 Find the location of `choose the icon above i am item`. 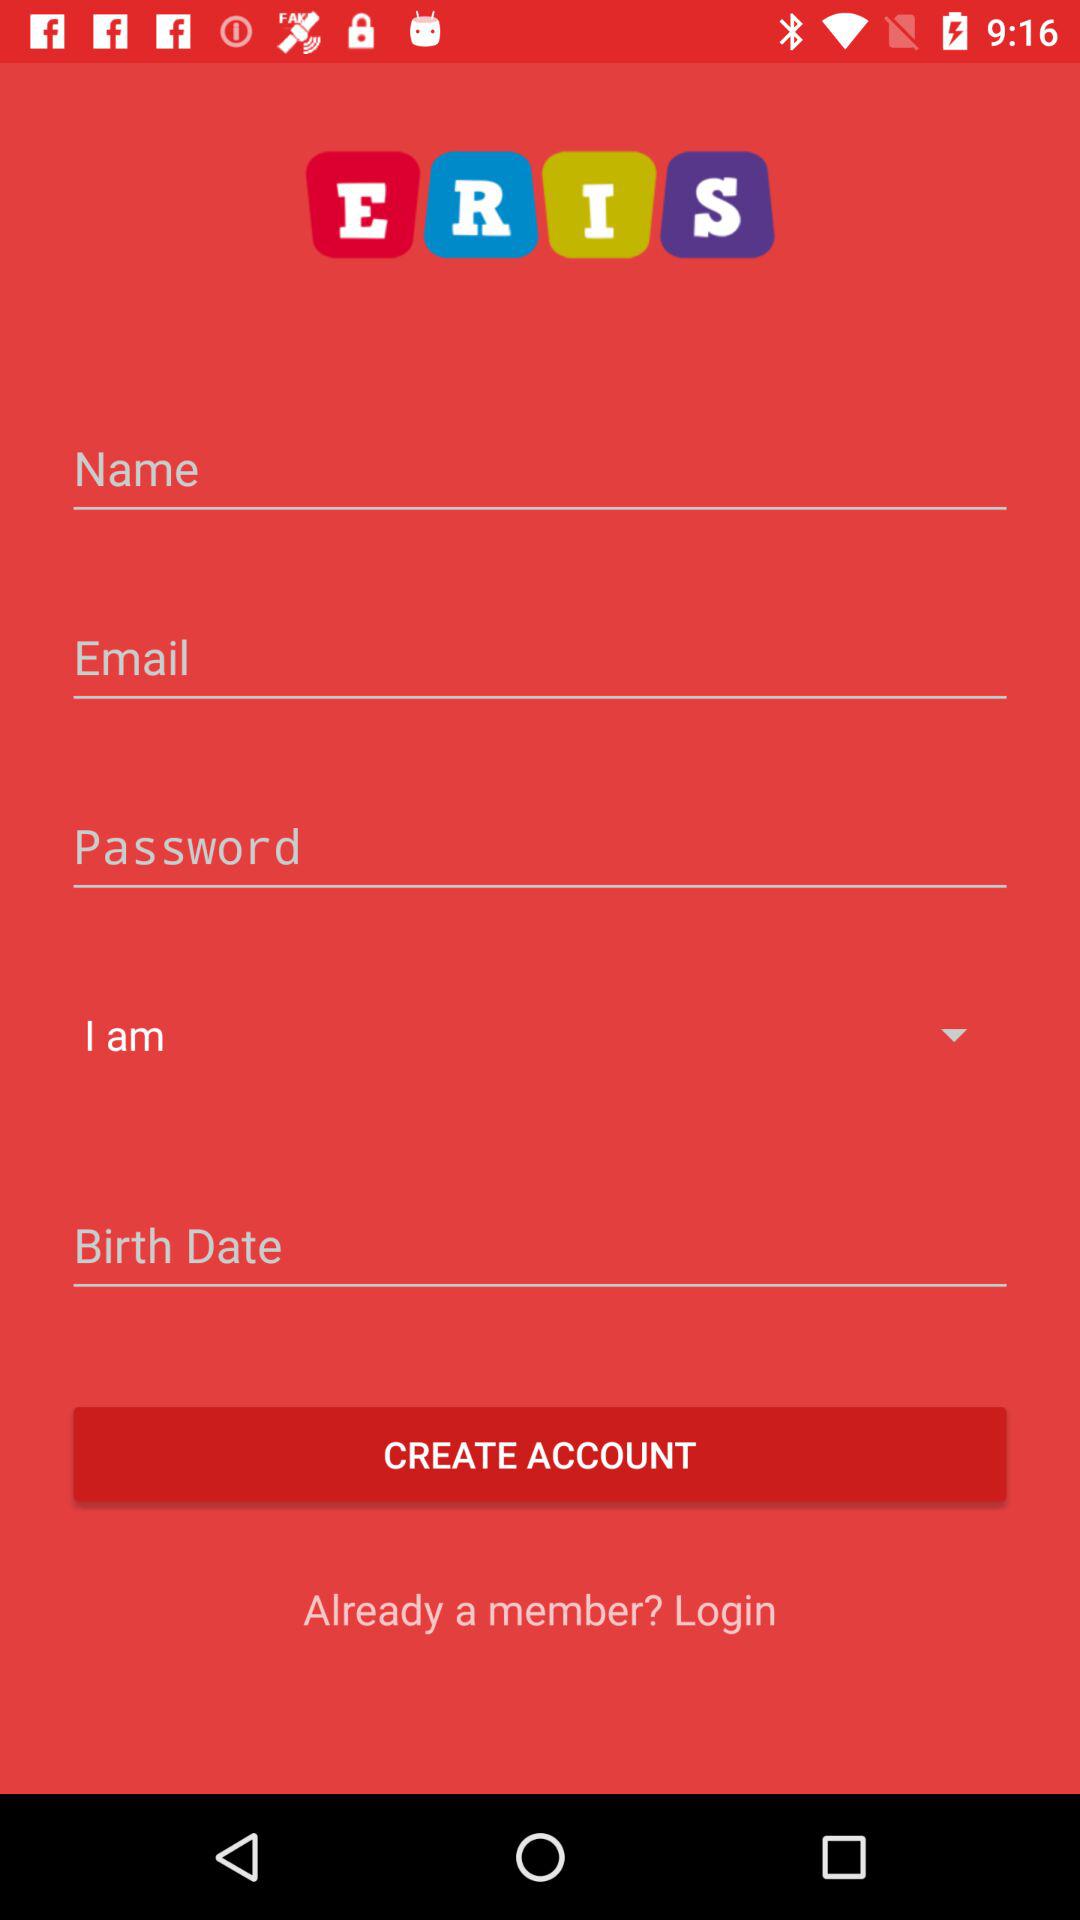

choose the icon above i am item is located at coordinates (540, 848).